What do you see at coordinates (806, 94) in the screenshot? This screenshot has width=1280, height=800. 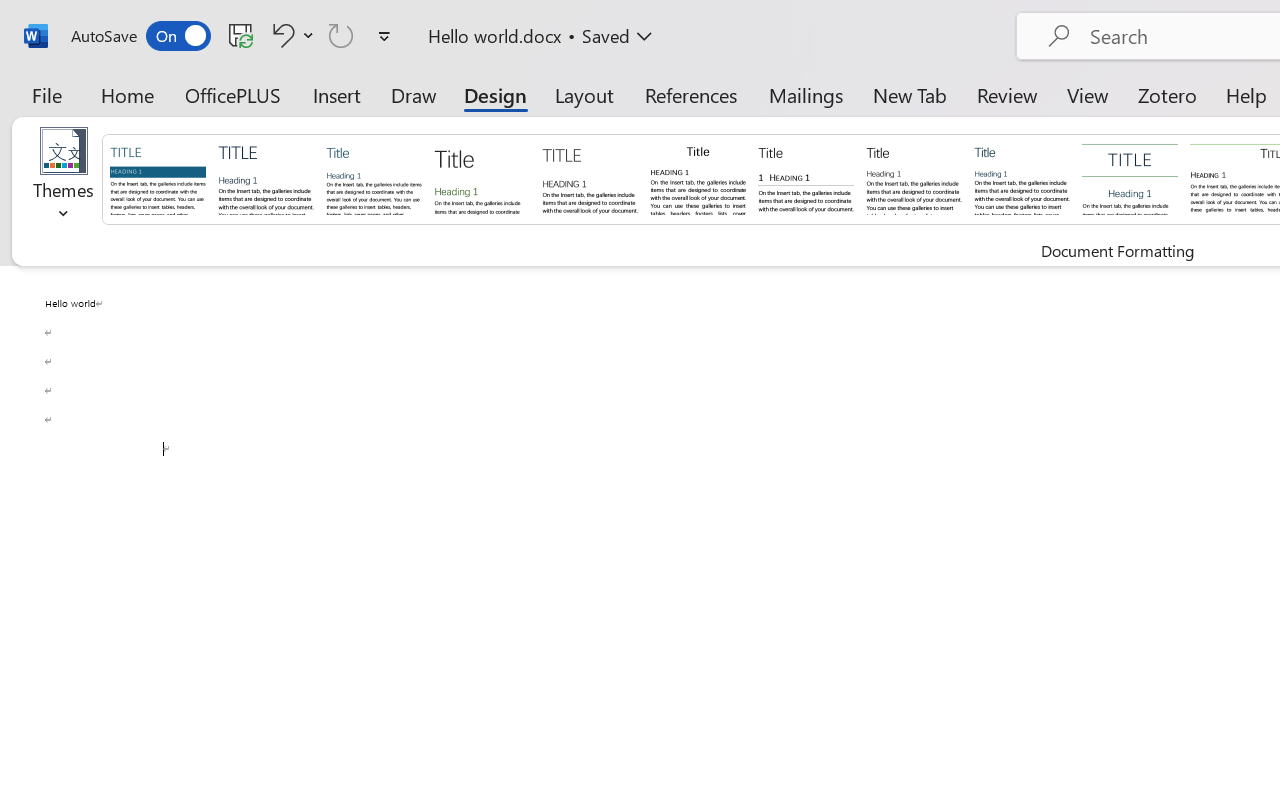 I see `Mailings` at bounding box center [806, 94].